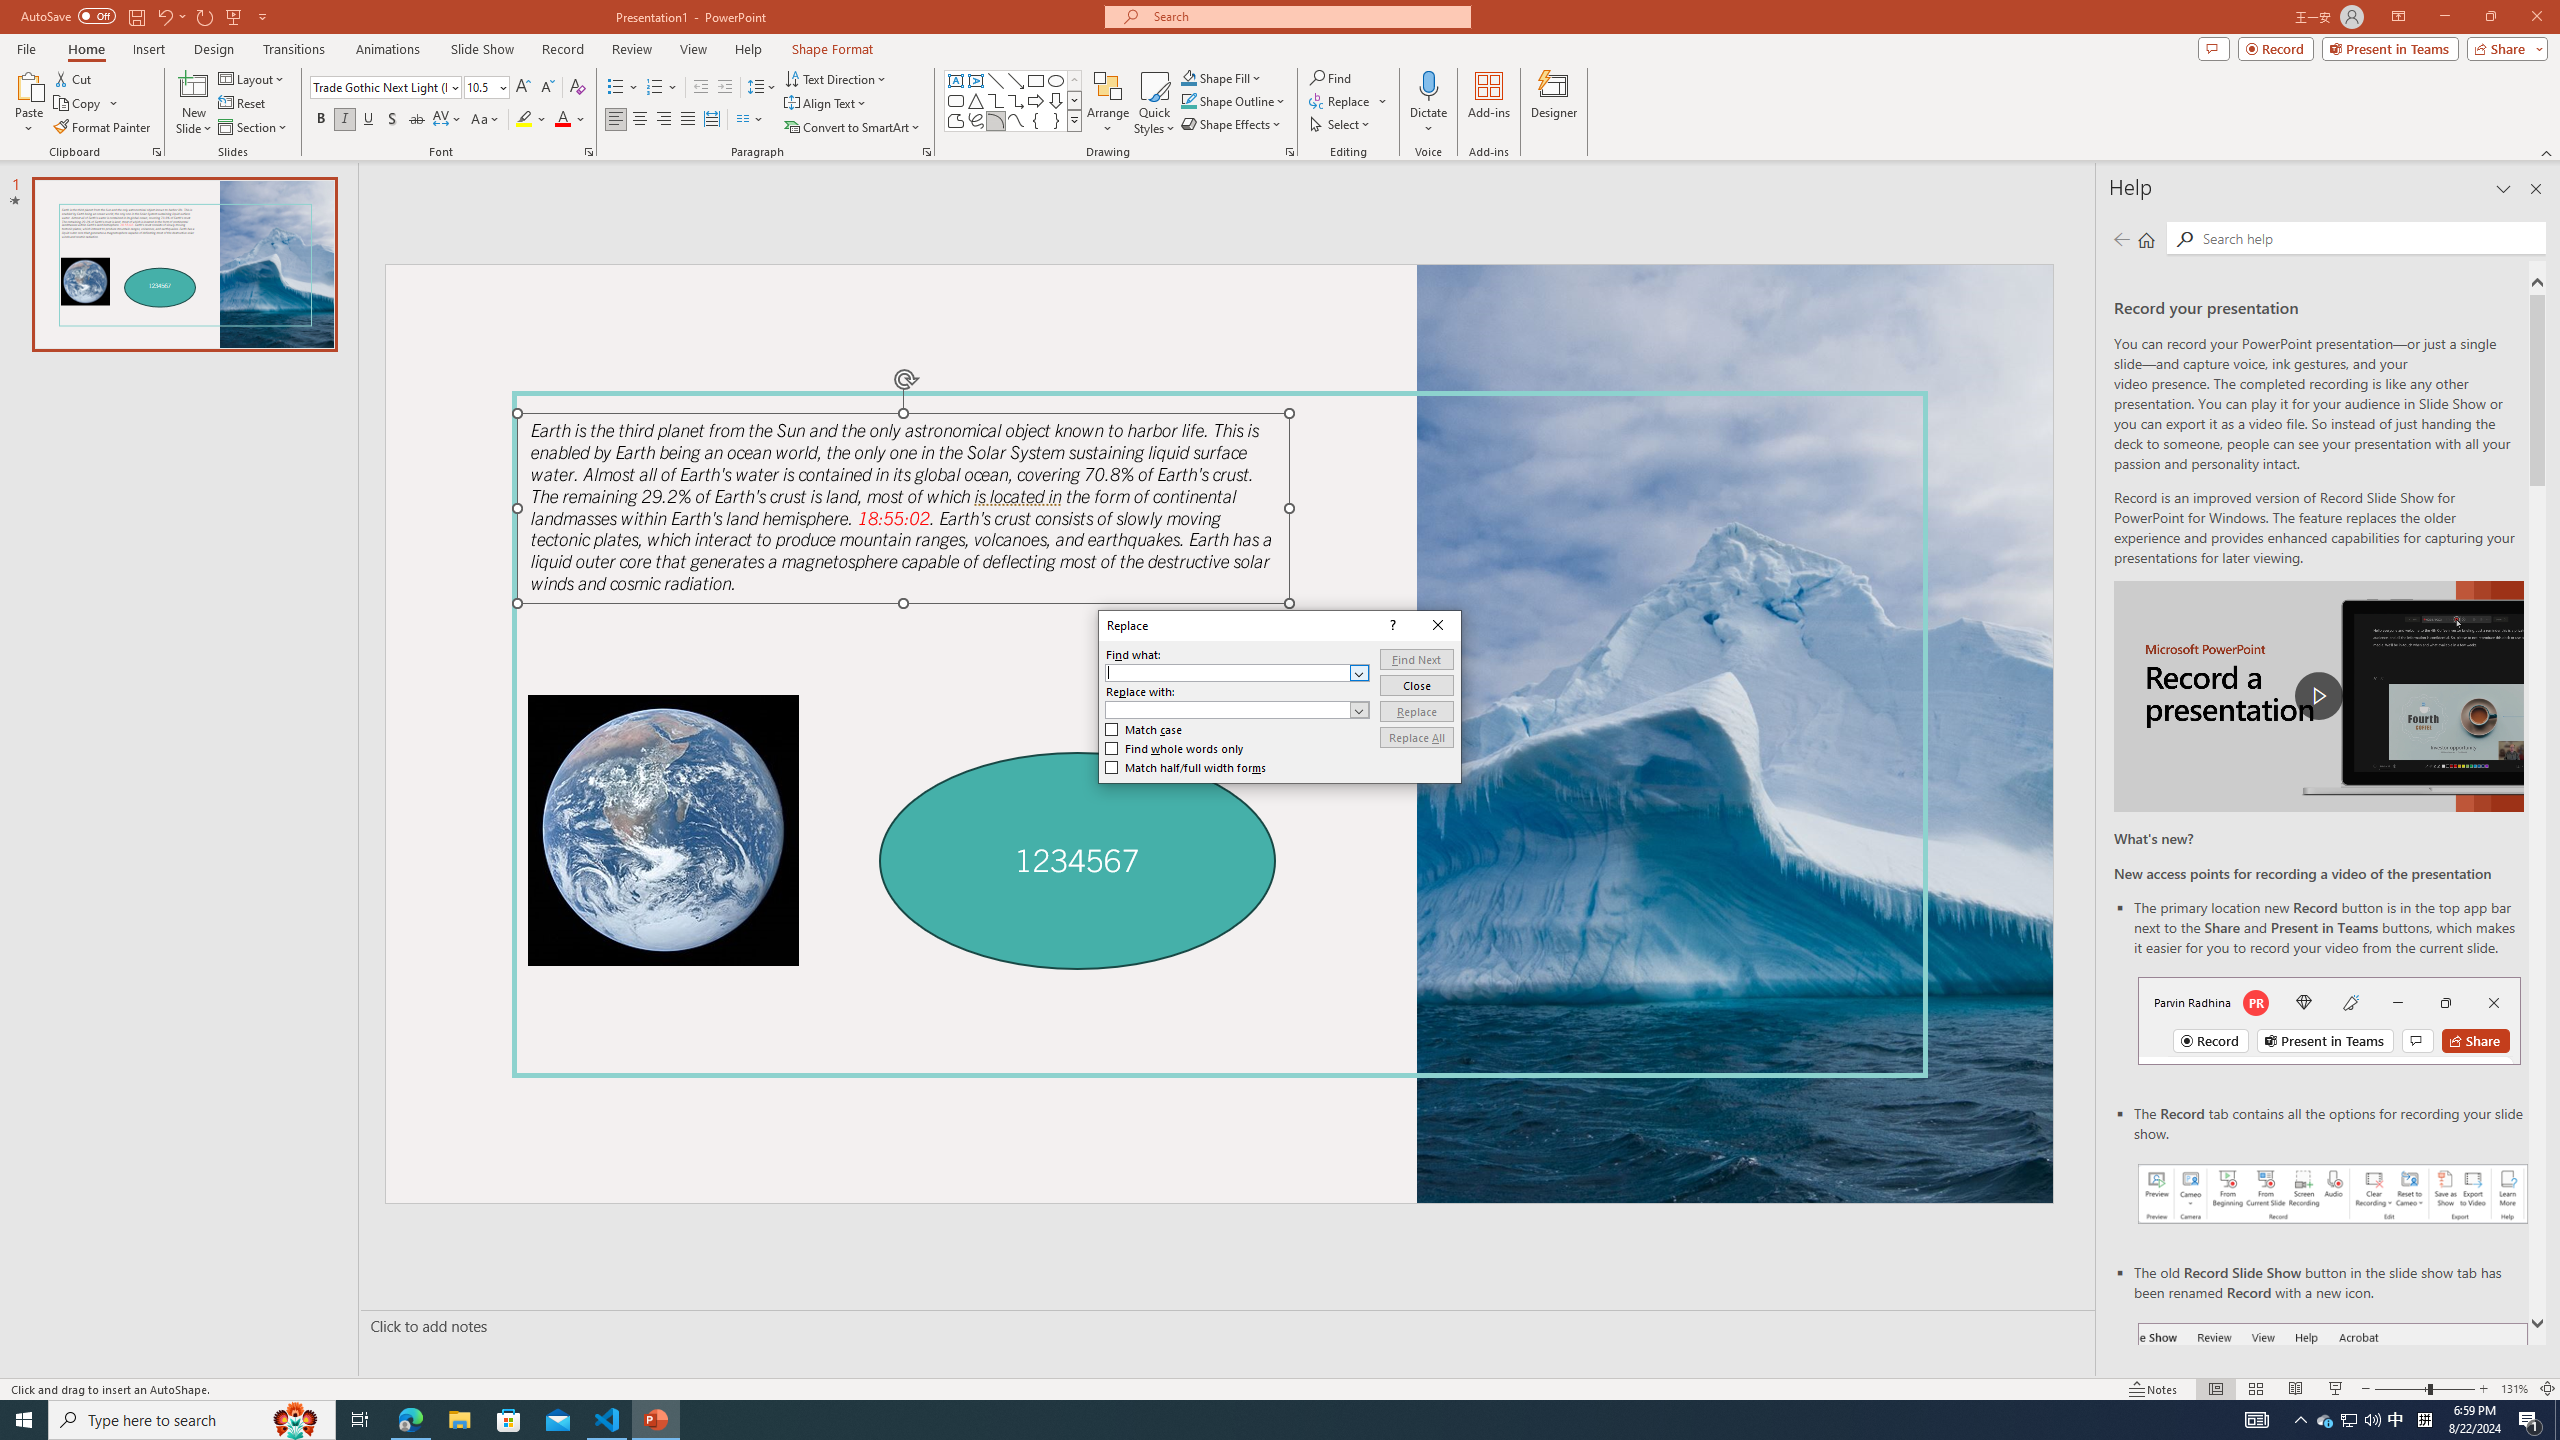  I want to click on Columns, so click(750, 120).